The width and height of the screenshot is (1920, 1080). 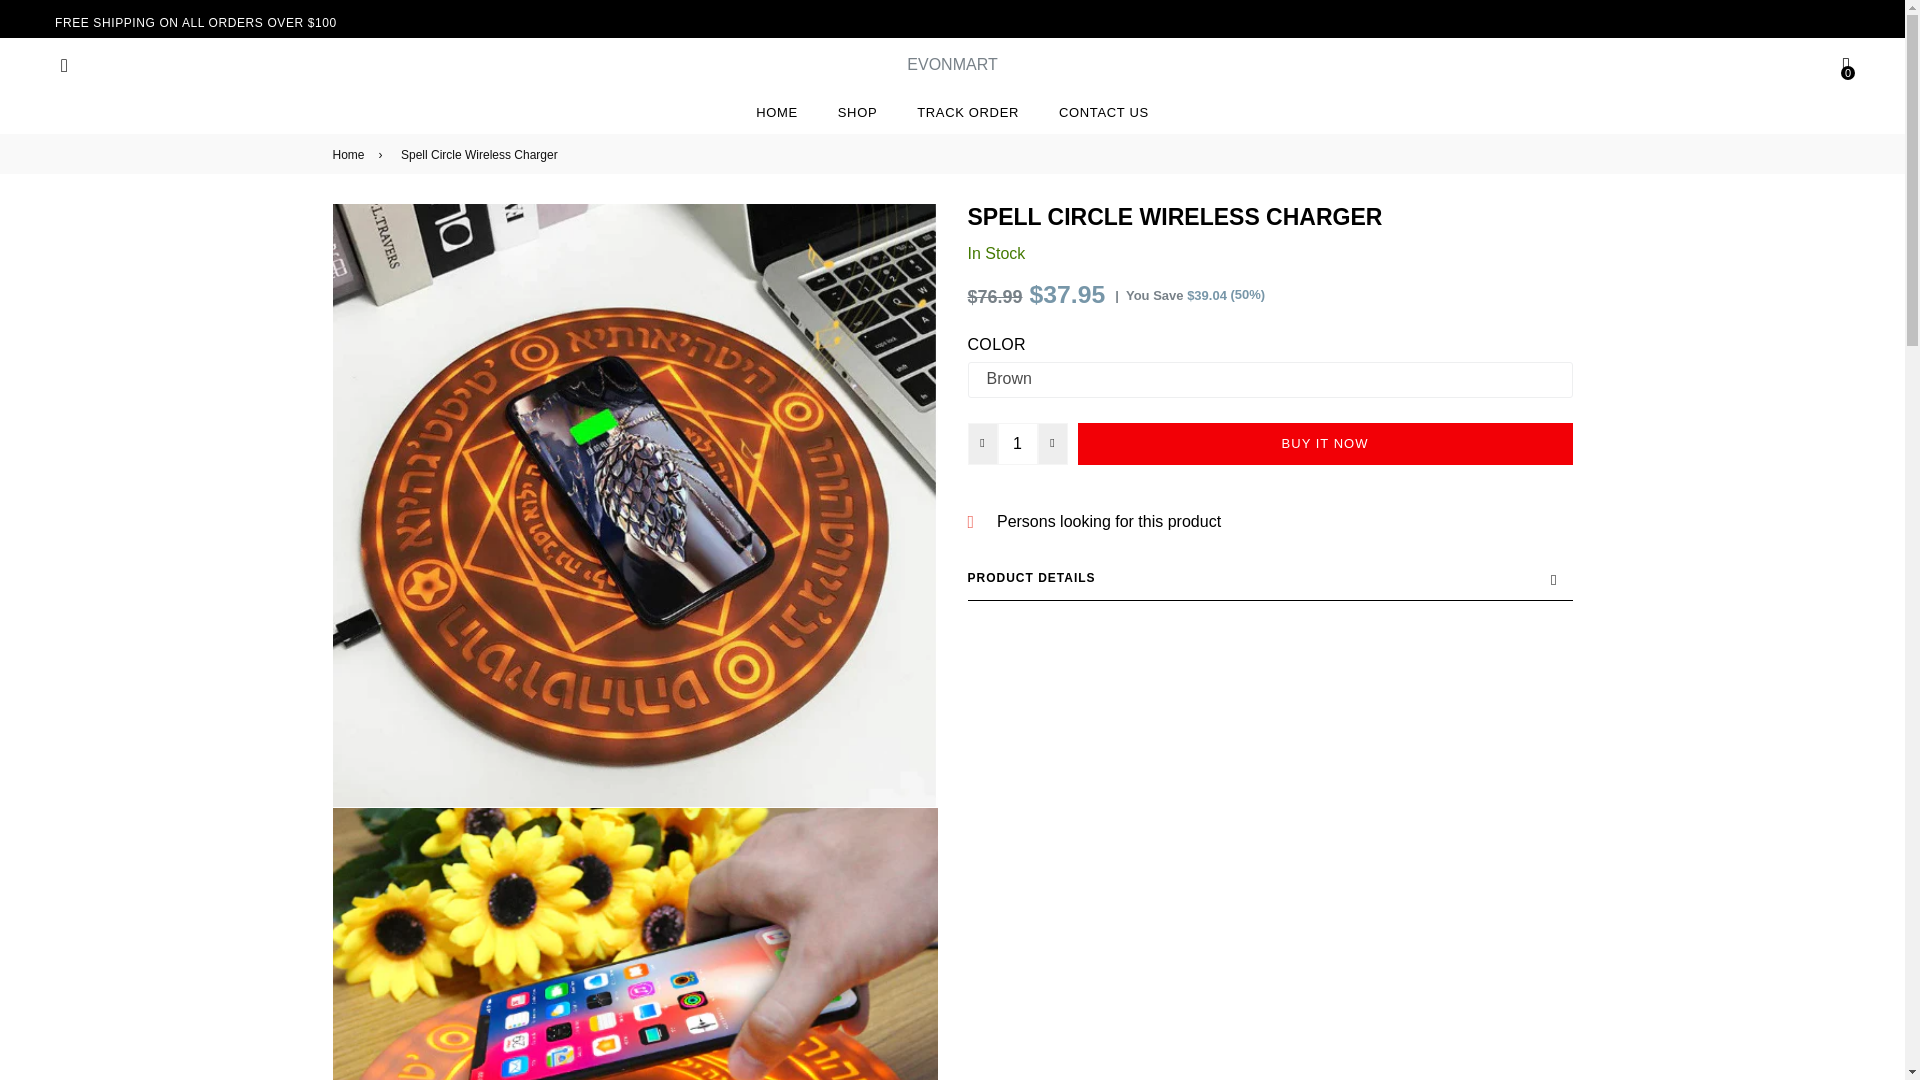 I want to click on Home, so click(x=351, y=154).